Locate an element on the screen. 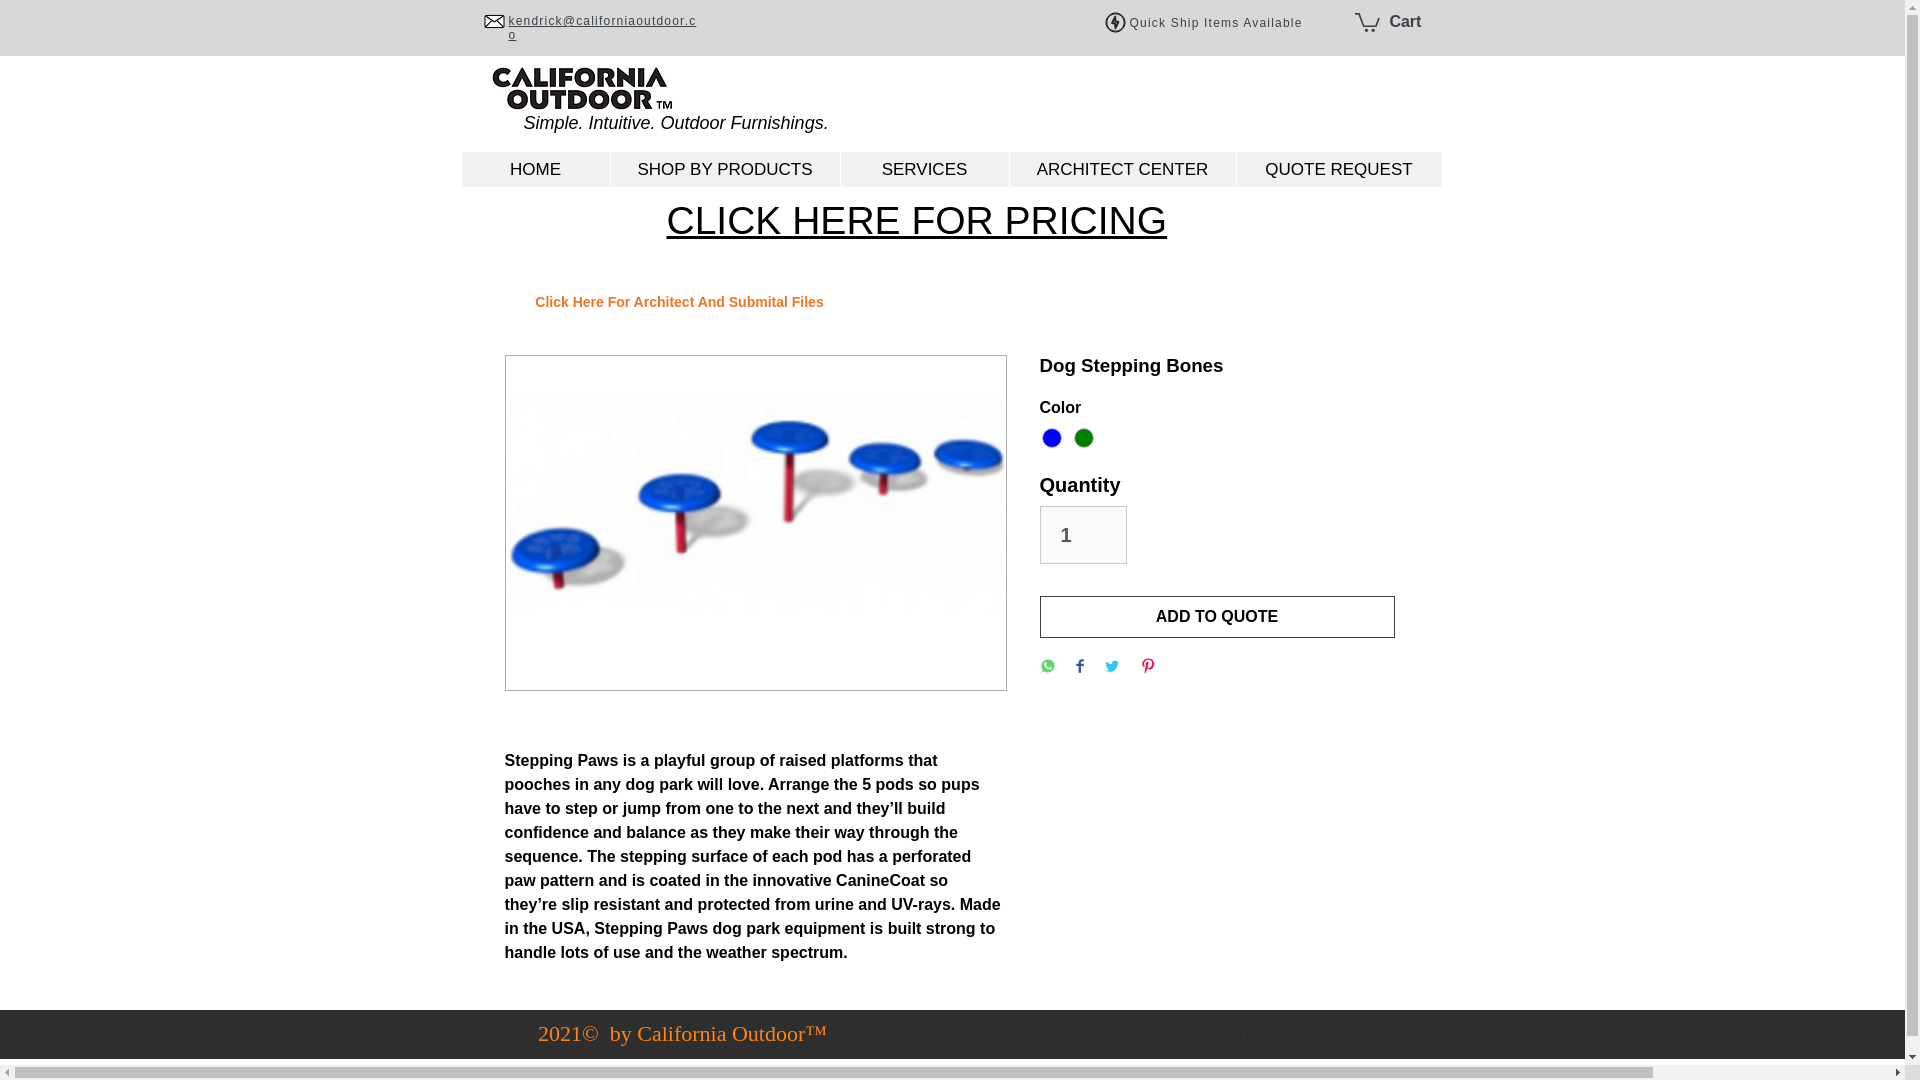 The image size is (1920, 1080). ADD TO QUOTE is located at coordinates (1218, 617).